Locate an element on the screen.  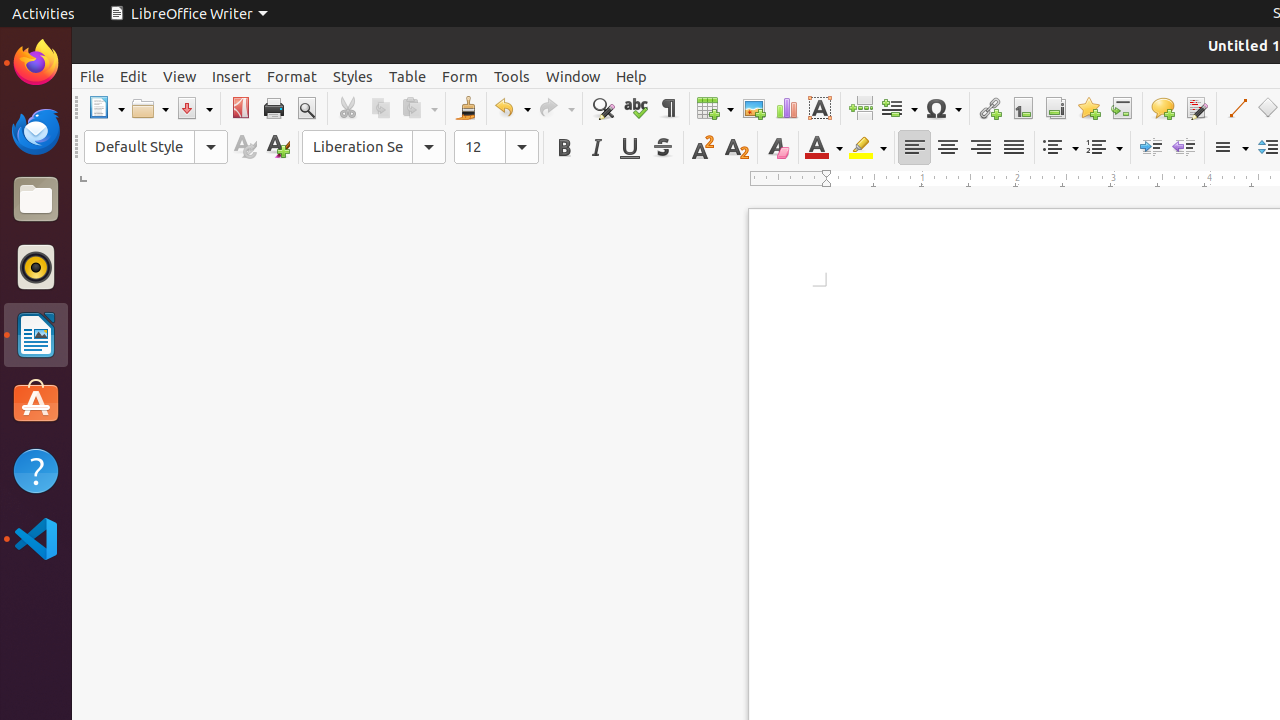
Font Name is located at coordinates (374, 147).